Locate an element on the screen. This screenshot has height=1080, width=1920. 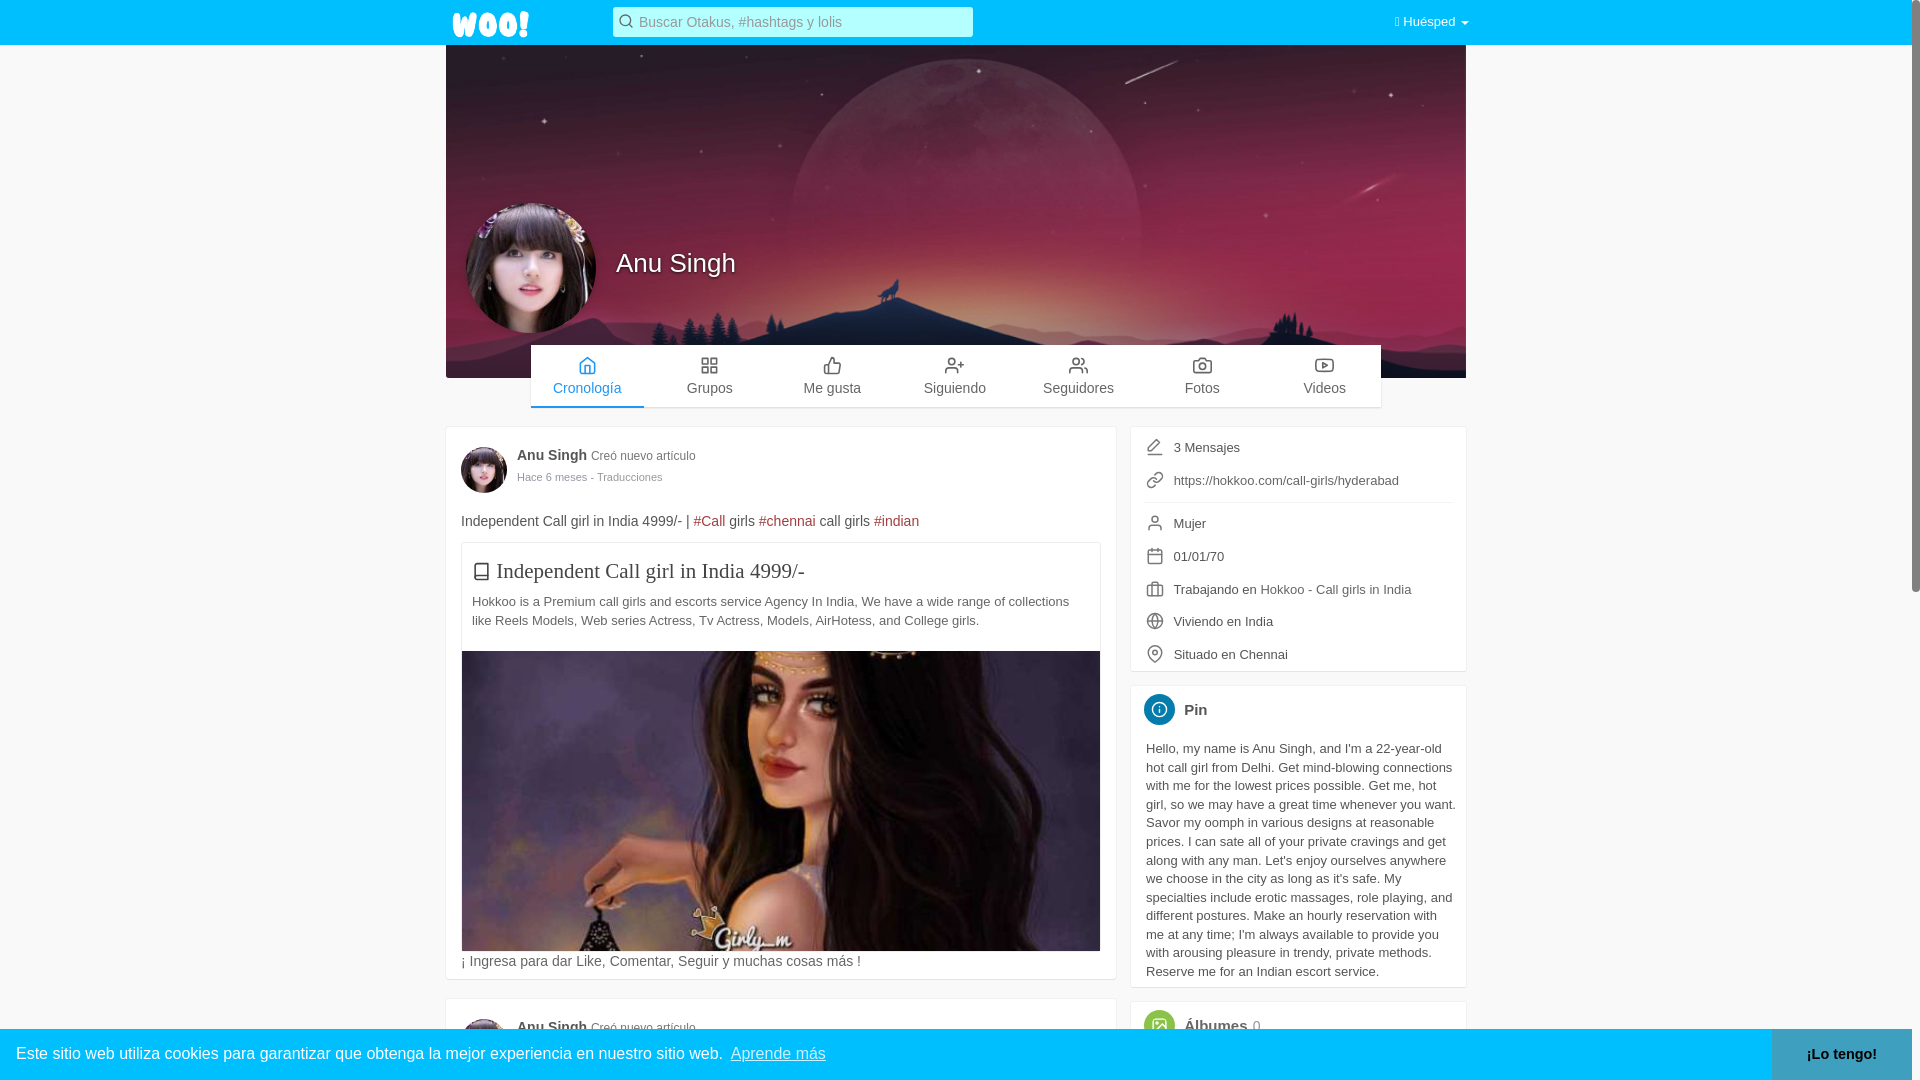
Hokkoo - Call girls in India is located at coordinates (1335, 590).